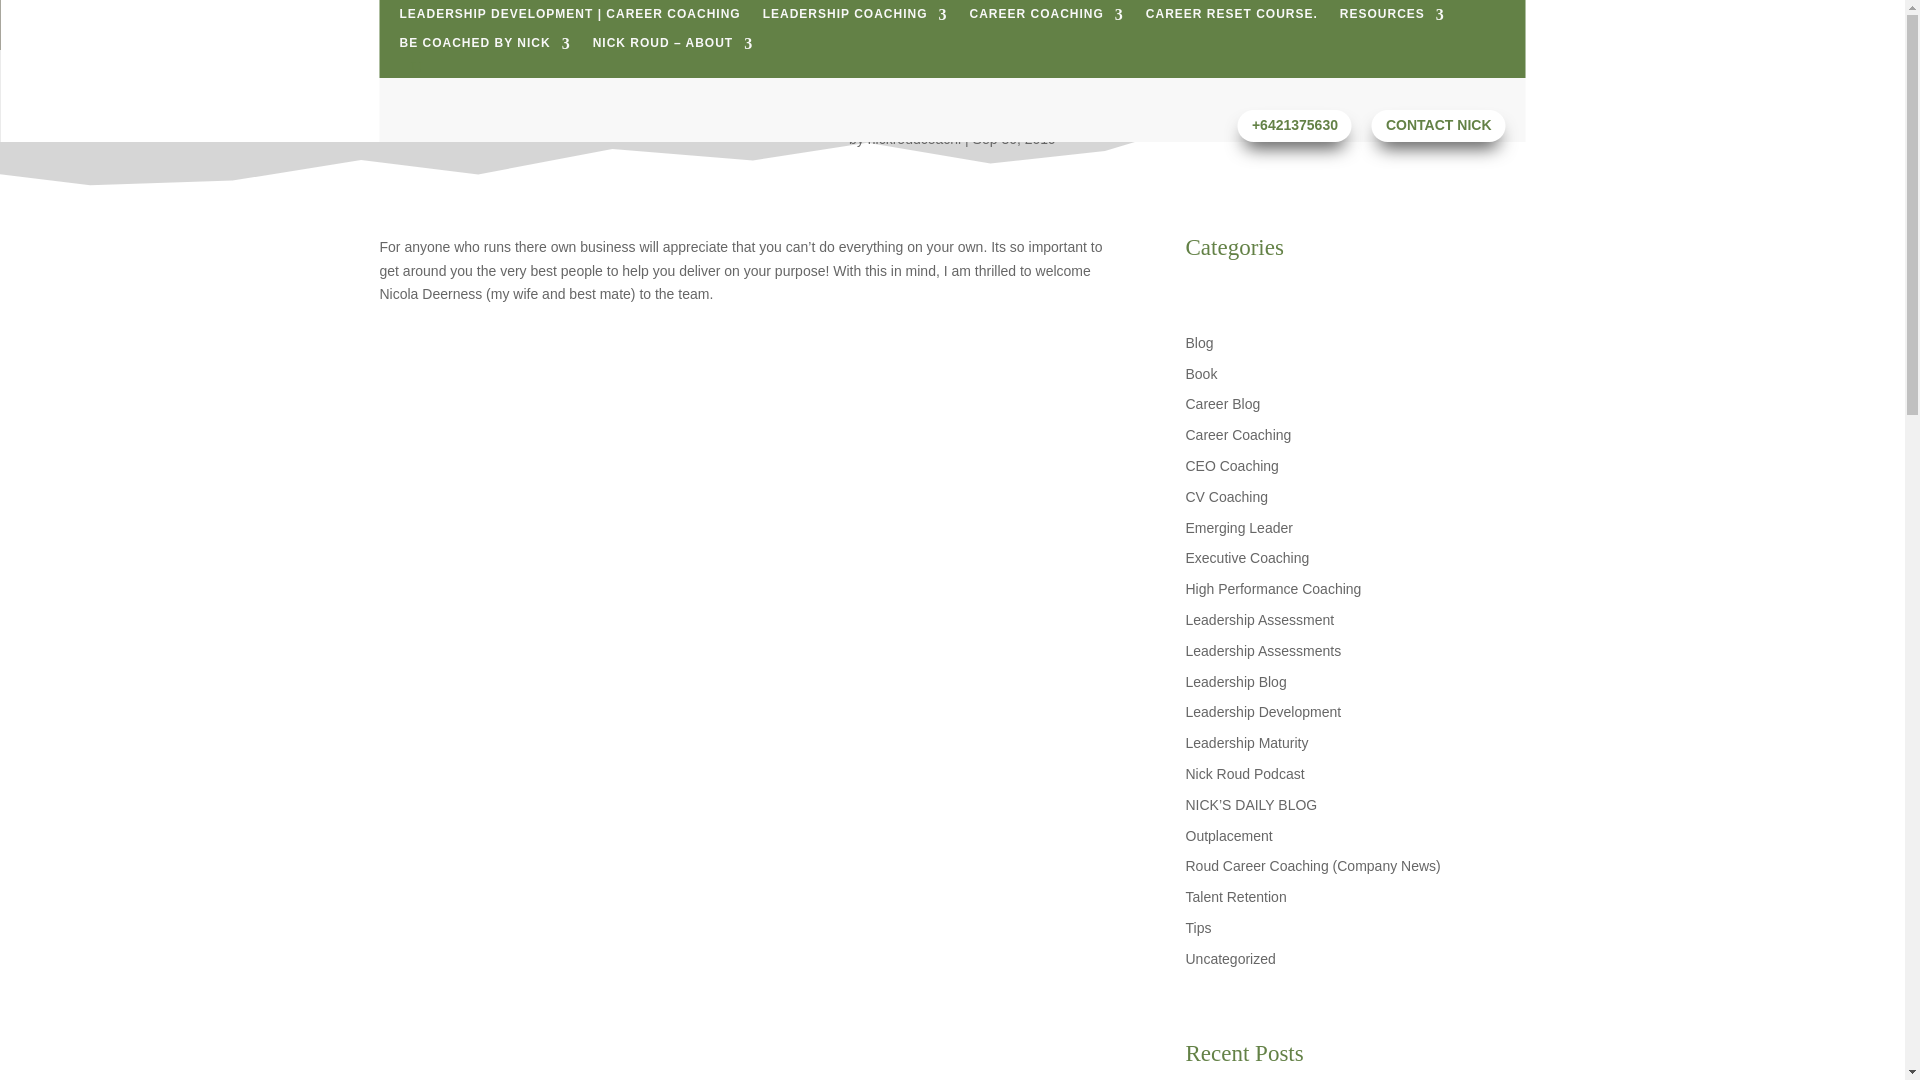 Image resolution: width=1920 pixels, height=1080 pixels. Describe the element at coordinates (1239, 527) in the screenshot. I see `Emerging Leader` at that location.